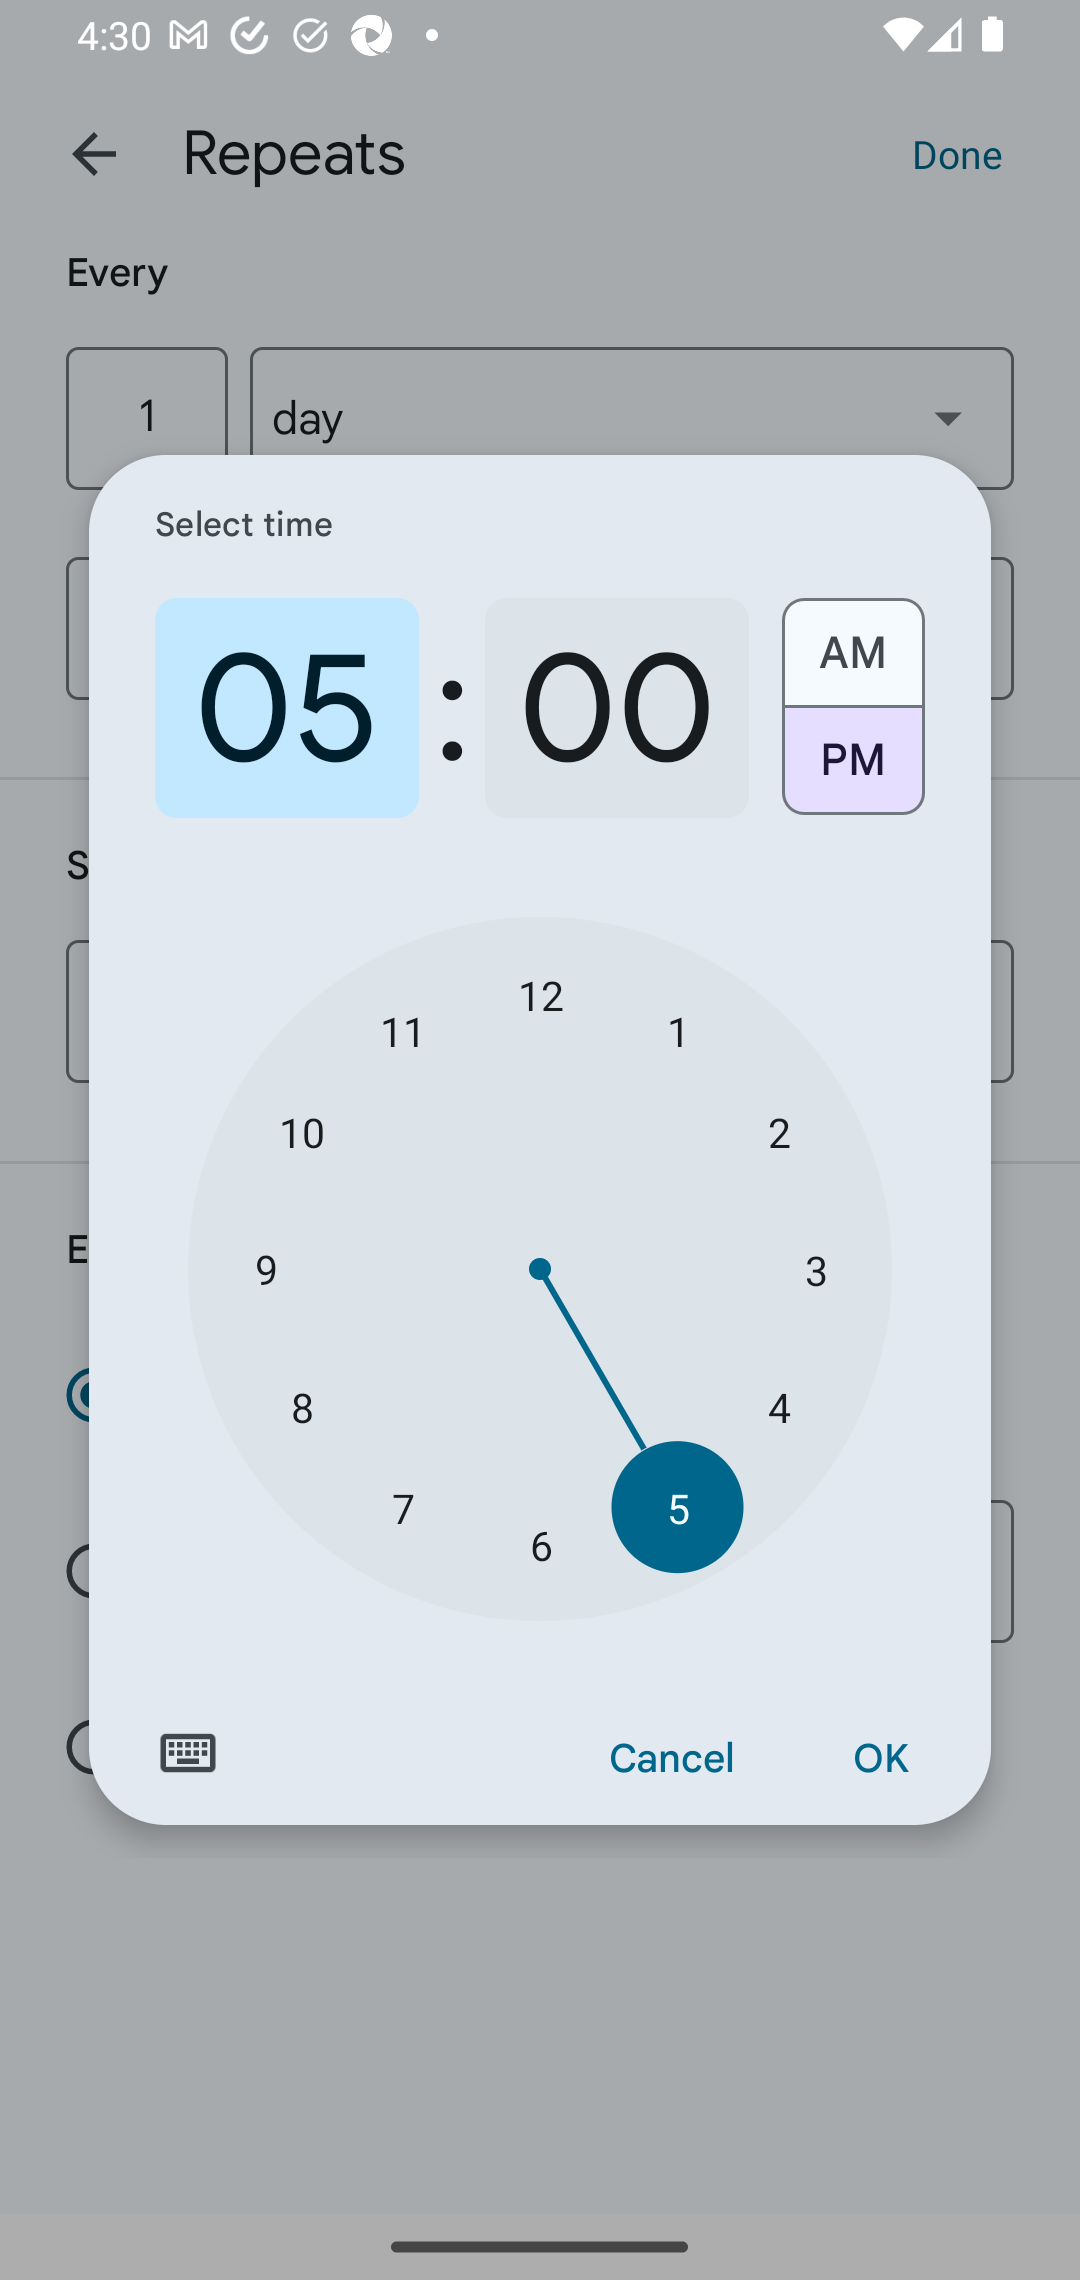 The height and width of the screenshot is (2280, 1080). What do you see at coordinates (540, 994) in the screenshot?
I see `12 12 o'clock` at bounding box center [540, 994].